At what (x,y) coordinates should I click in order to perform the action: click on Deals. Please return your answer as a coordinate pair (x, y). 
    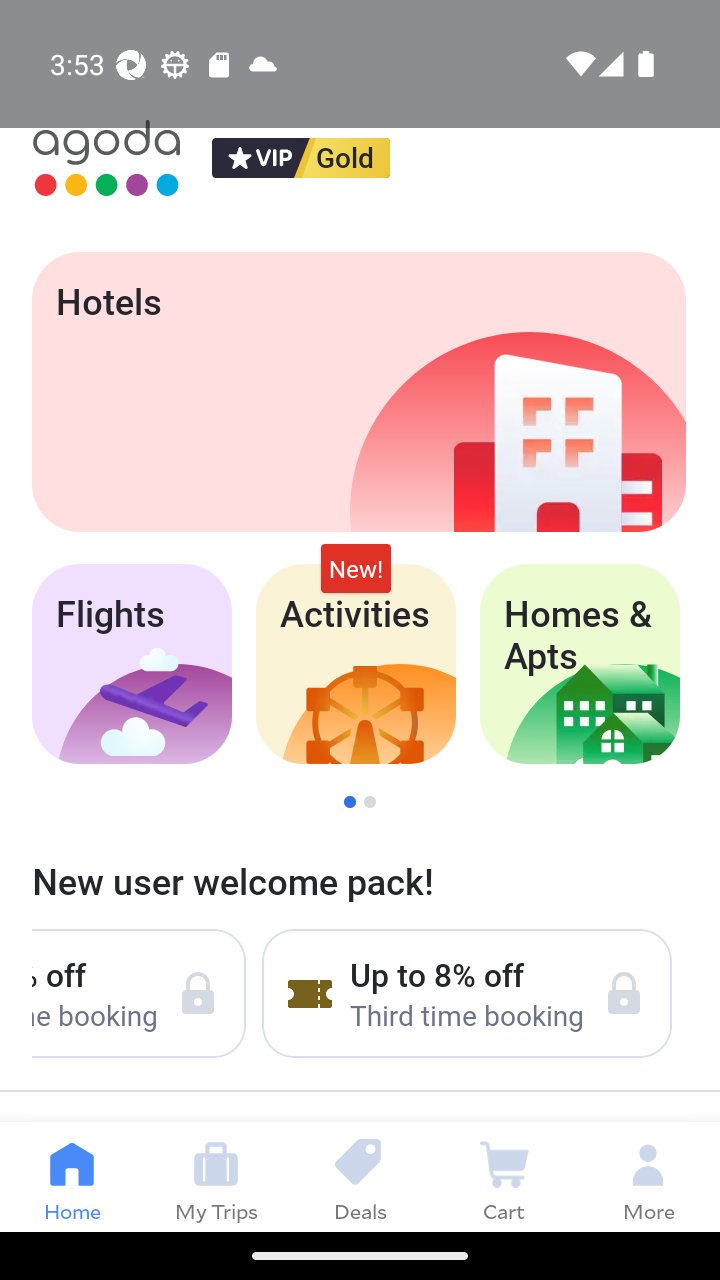
    Looking at the image, I should click on (360, 1176).